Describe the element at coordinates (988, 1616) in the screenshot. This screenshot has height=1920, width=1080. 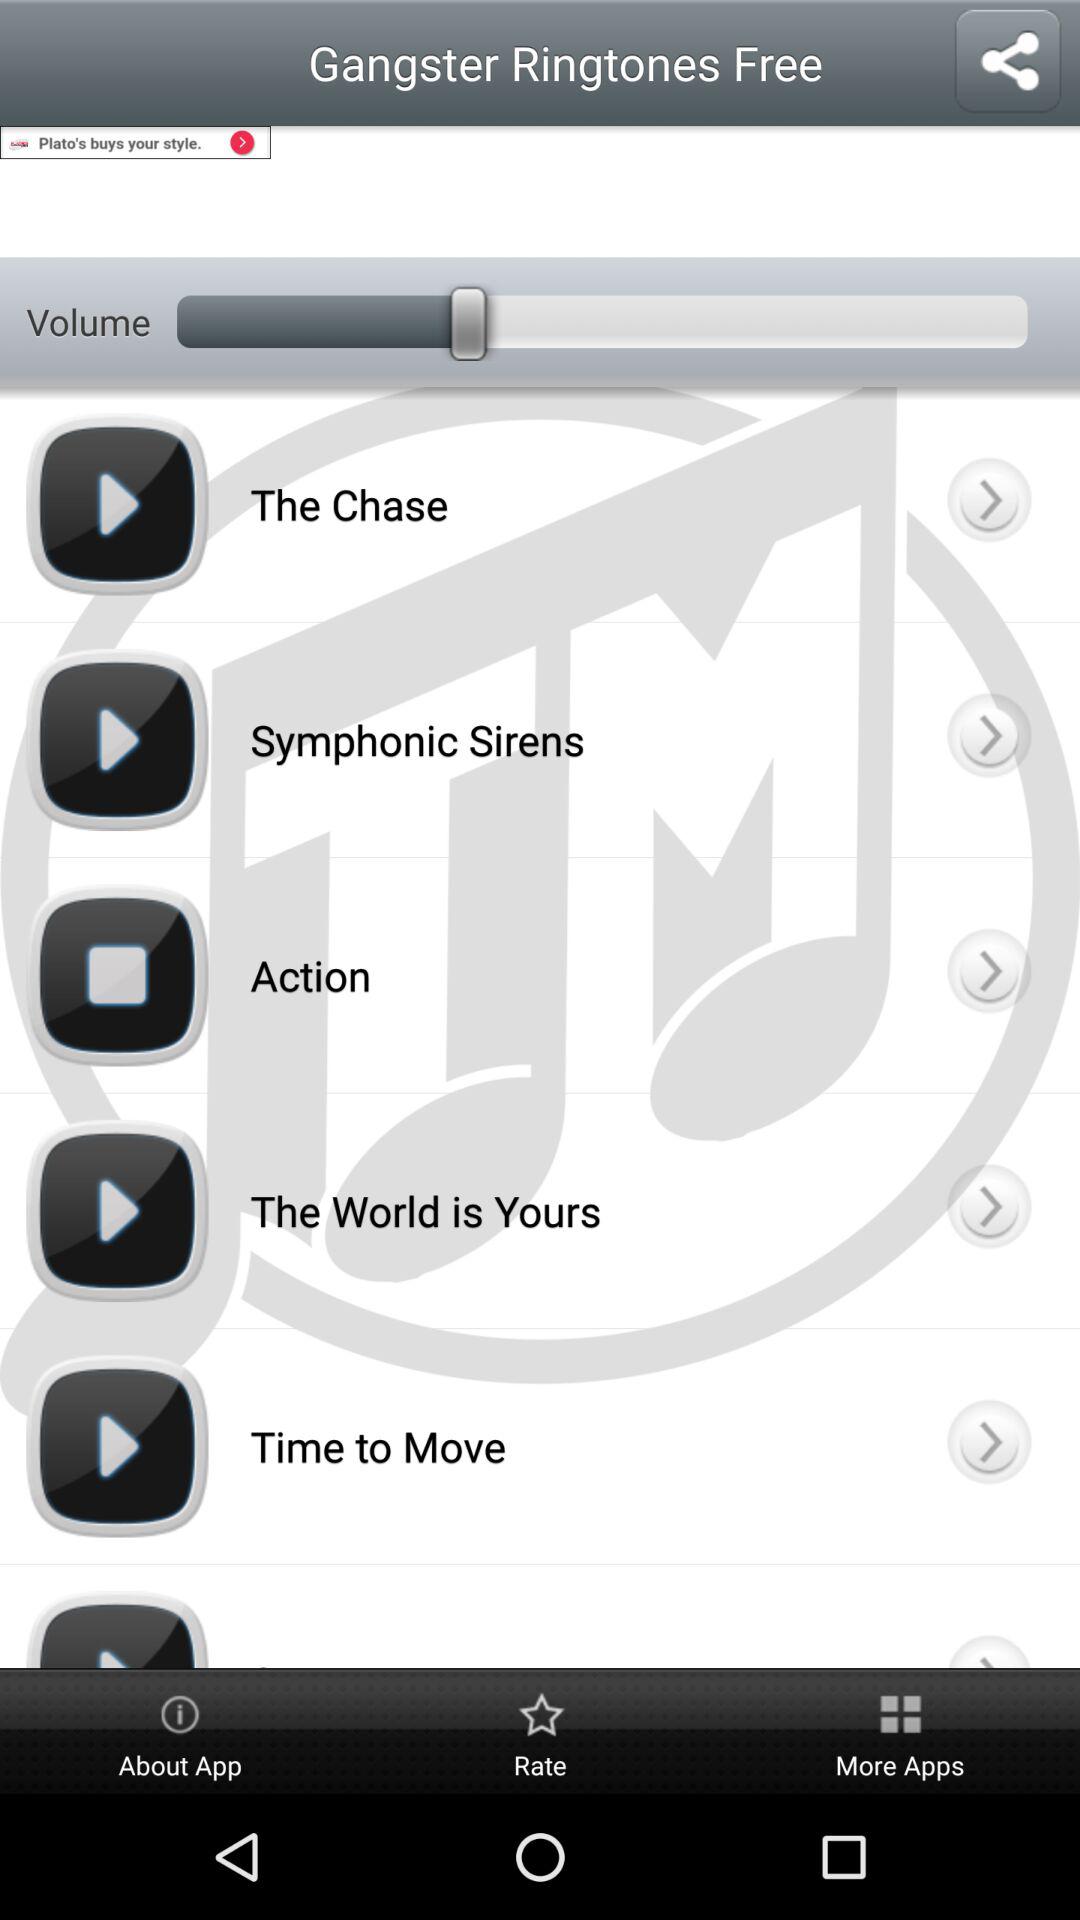
I see `show track details` at that location.